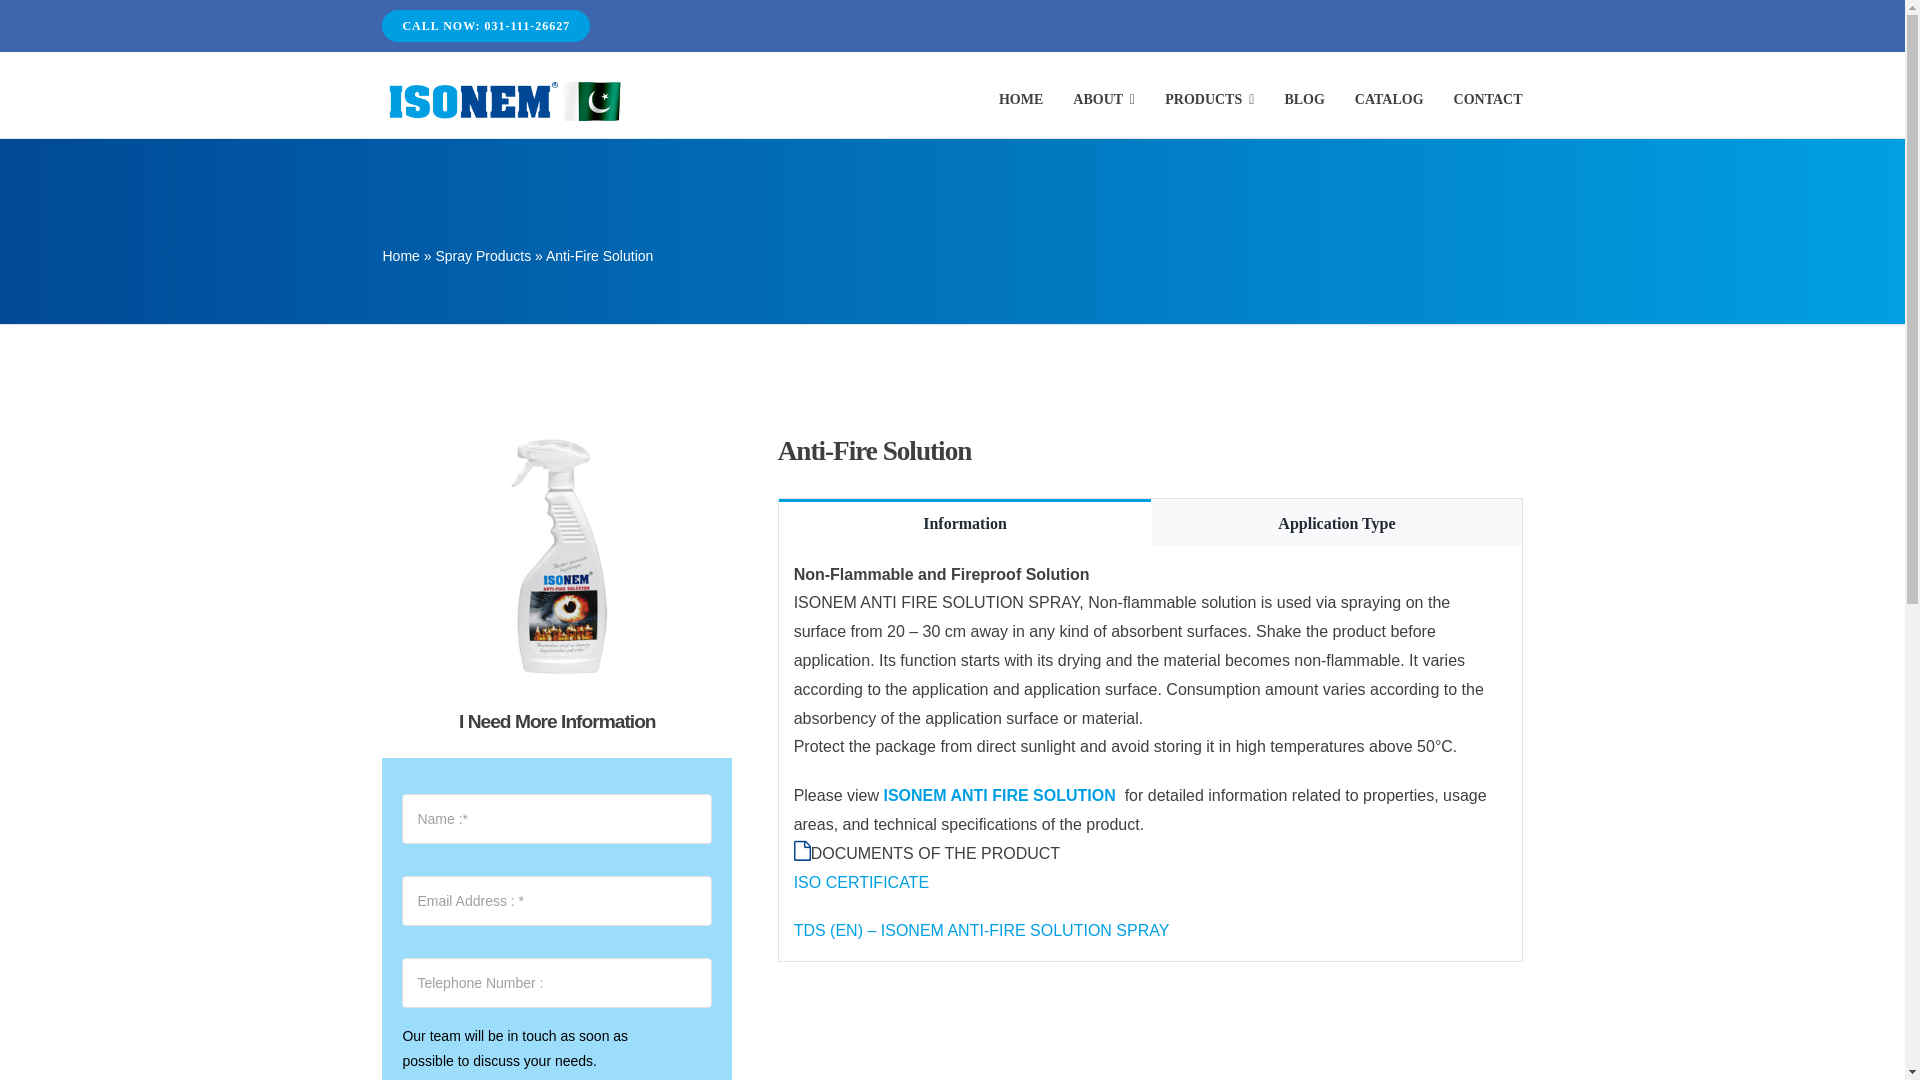 Image resolution: width=1920 pixels, height=1080 pixels. Describe the element at coordinates (486, 26) in the screenshot. I see `CALL NOW: 031-111-26627` at that location.